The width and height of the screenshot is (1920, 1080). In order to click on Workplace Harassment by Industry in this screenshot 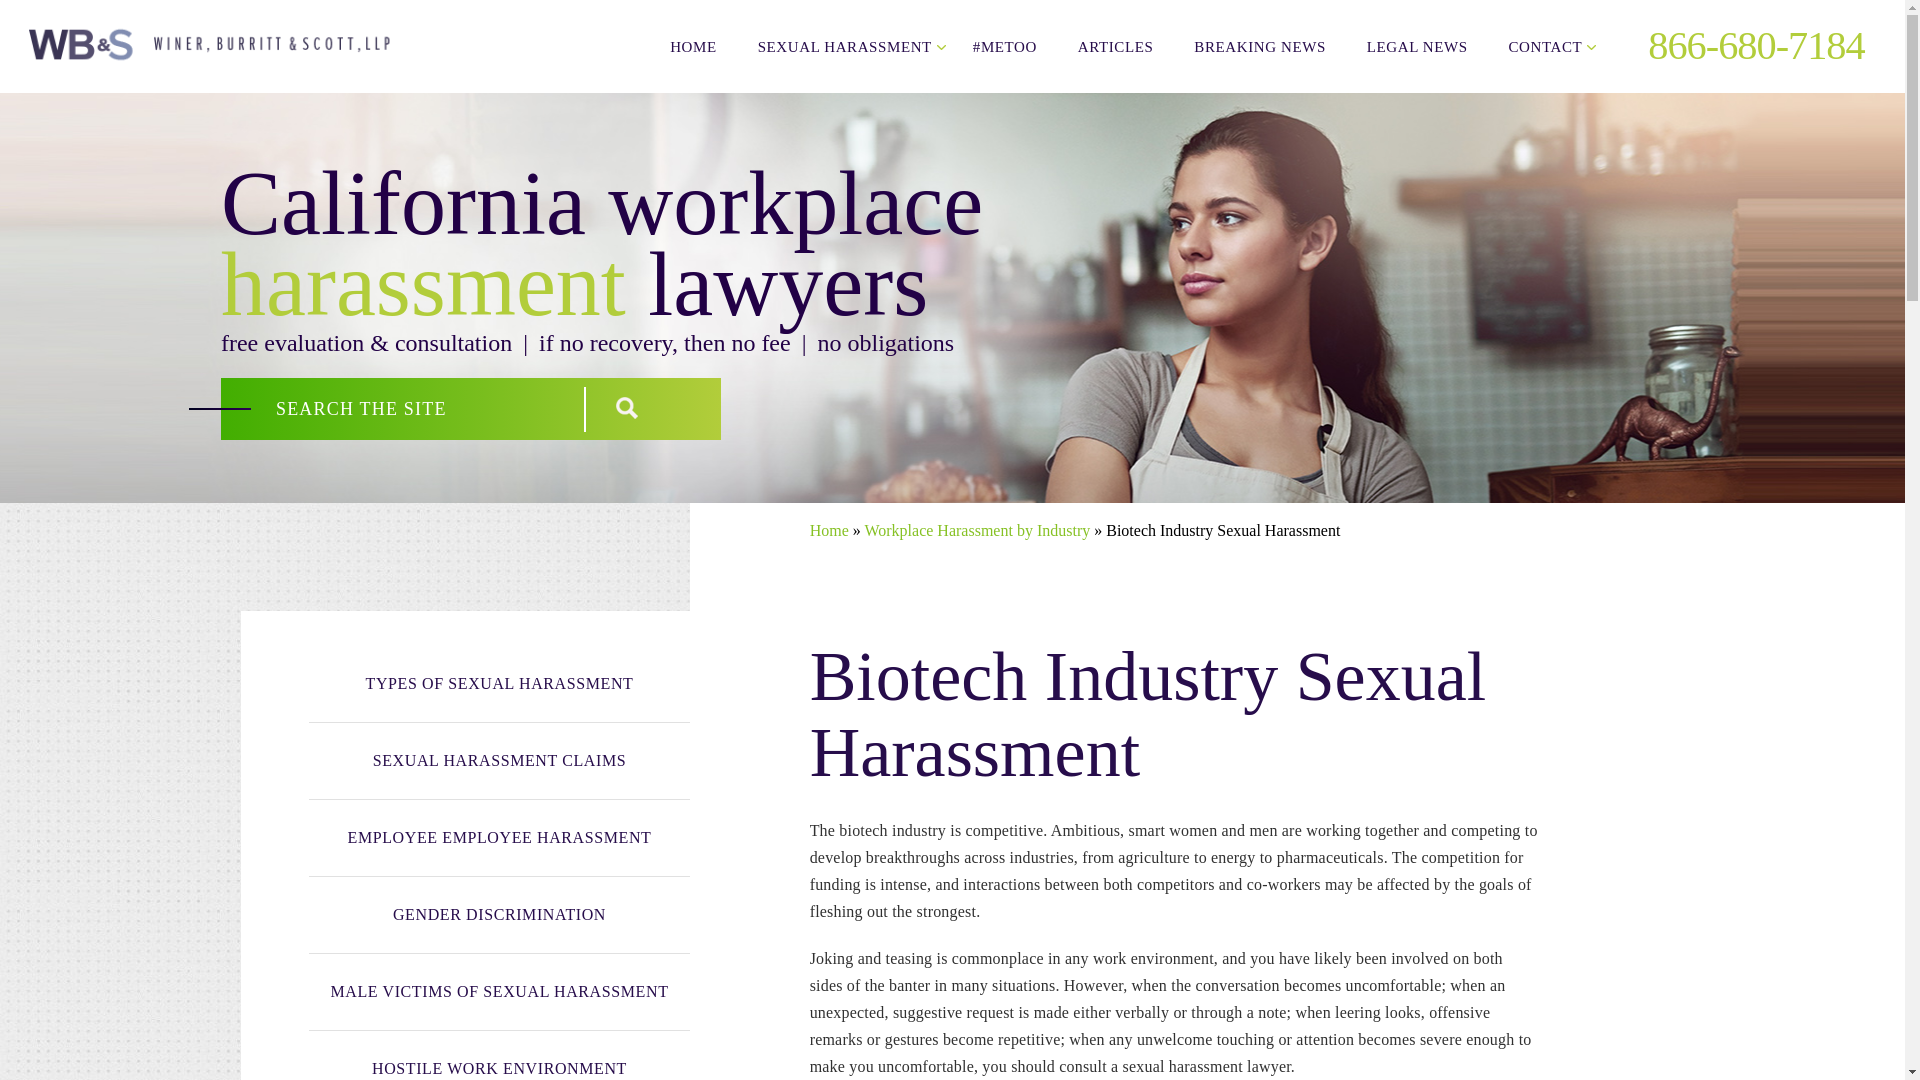, I will do `click(977, 530)`.